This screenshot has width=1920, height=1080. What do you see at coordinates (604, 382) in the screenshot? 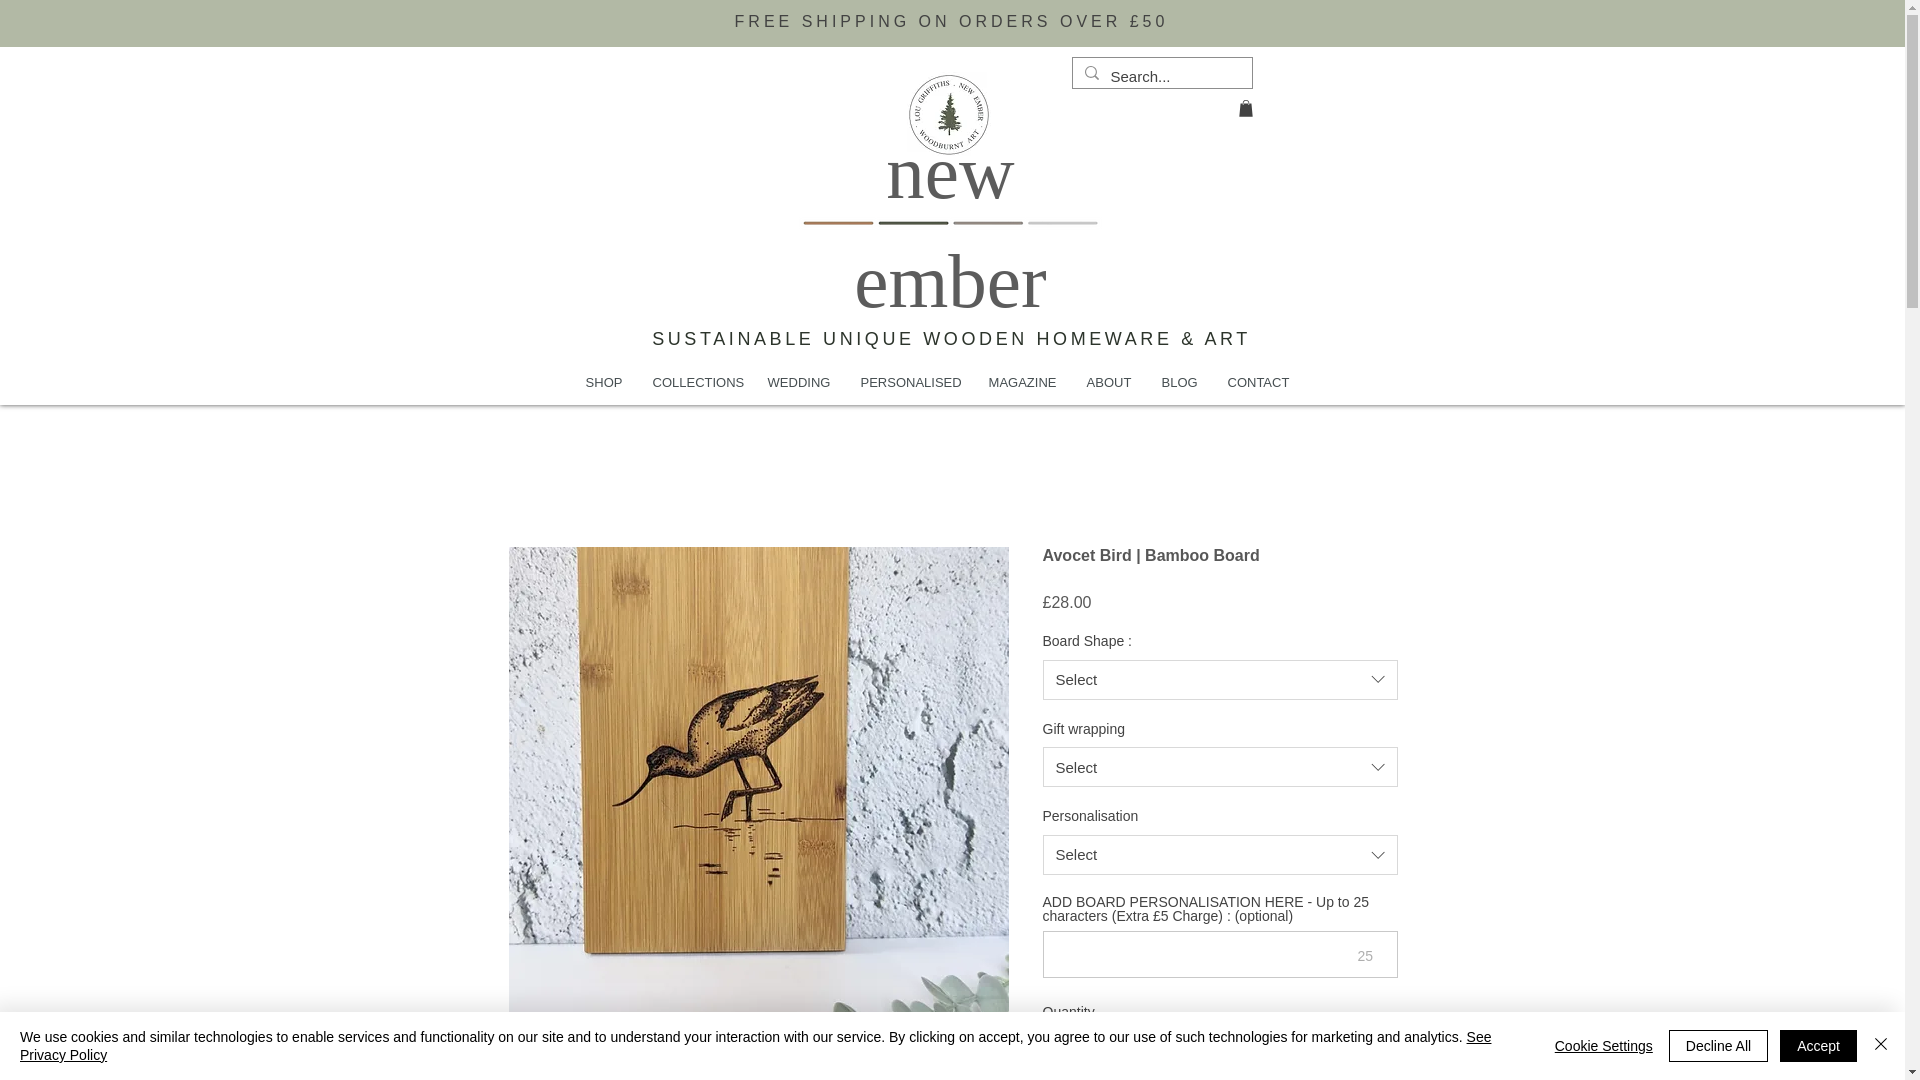
I see `SHOP` at bounding box center [604, 382].